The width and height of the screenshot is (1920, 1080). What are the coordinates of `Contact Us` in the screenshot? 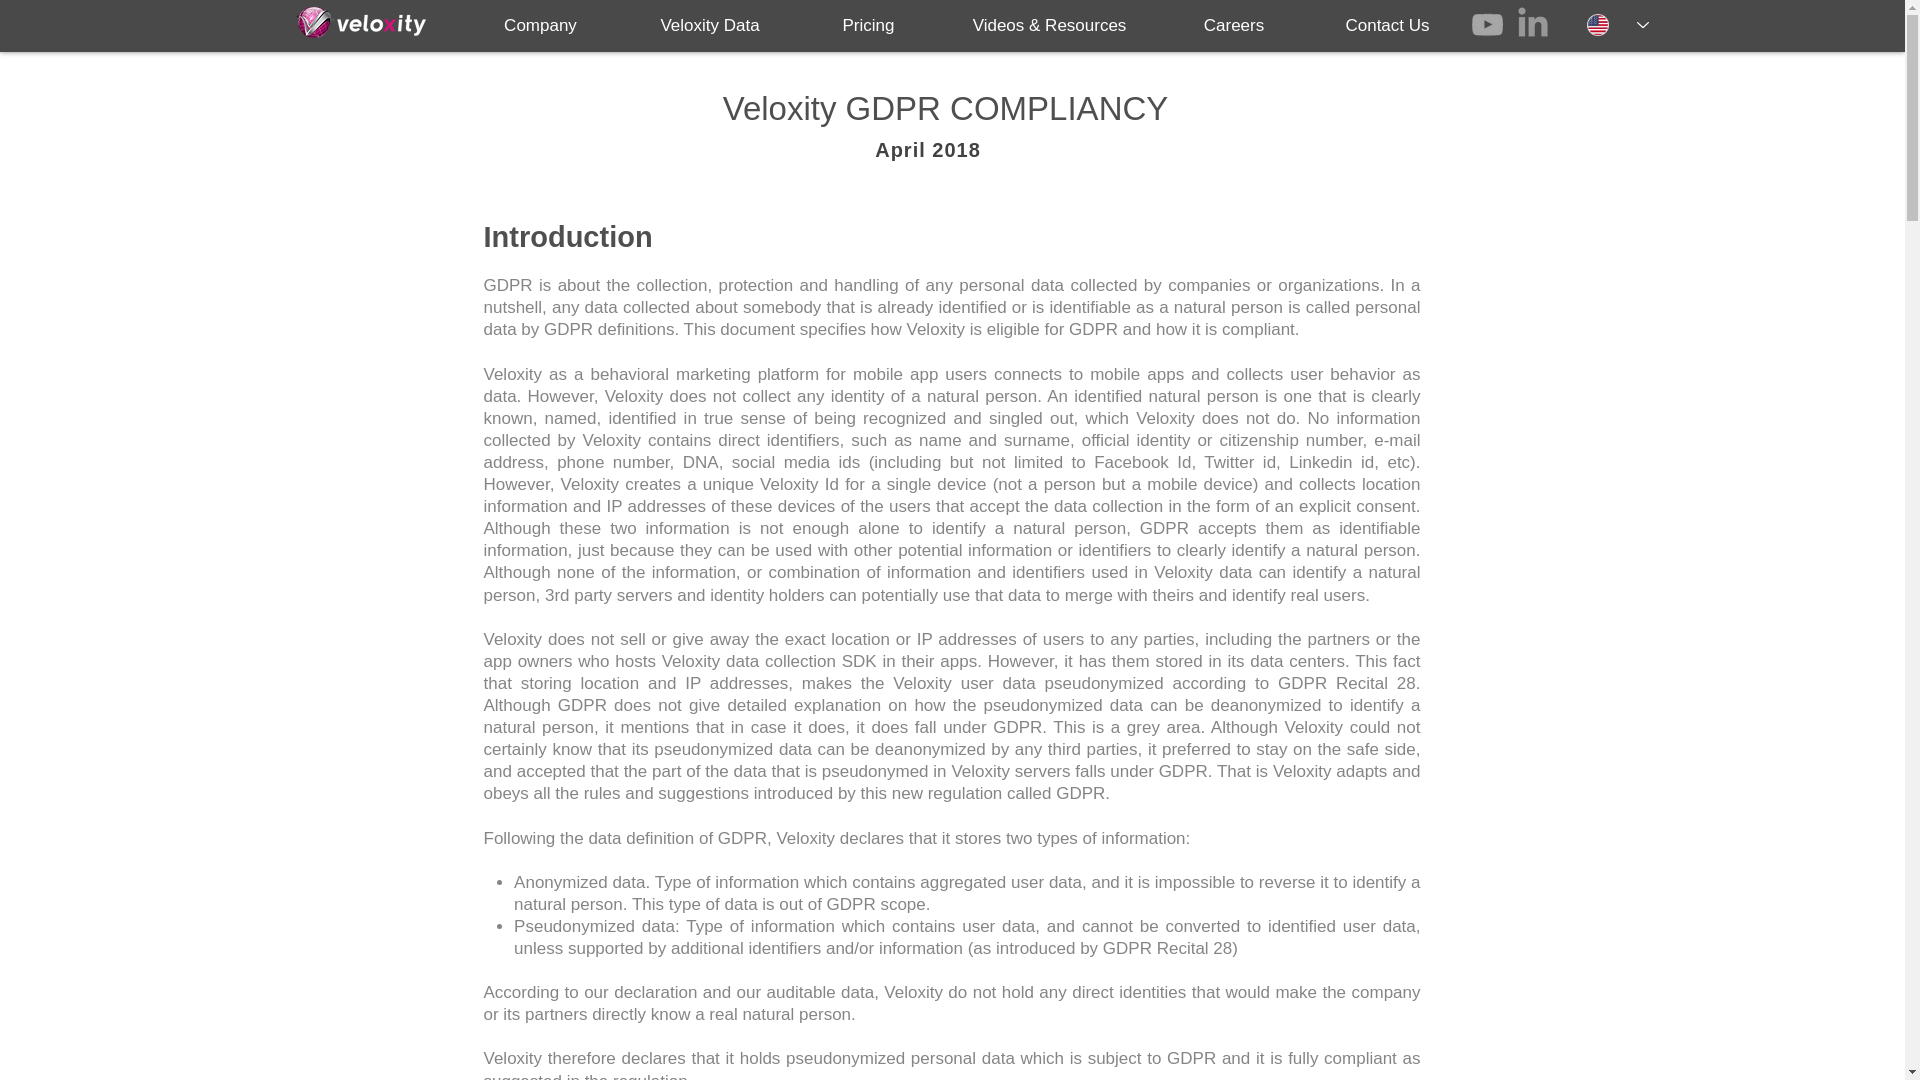 It's located at (1386, 22).